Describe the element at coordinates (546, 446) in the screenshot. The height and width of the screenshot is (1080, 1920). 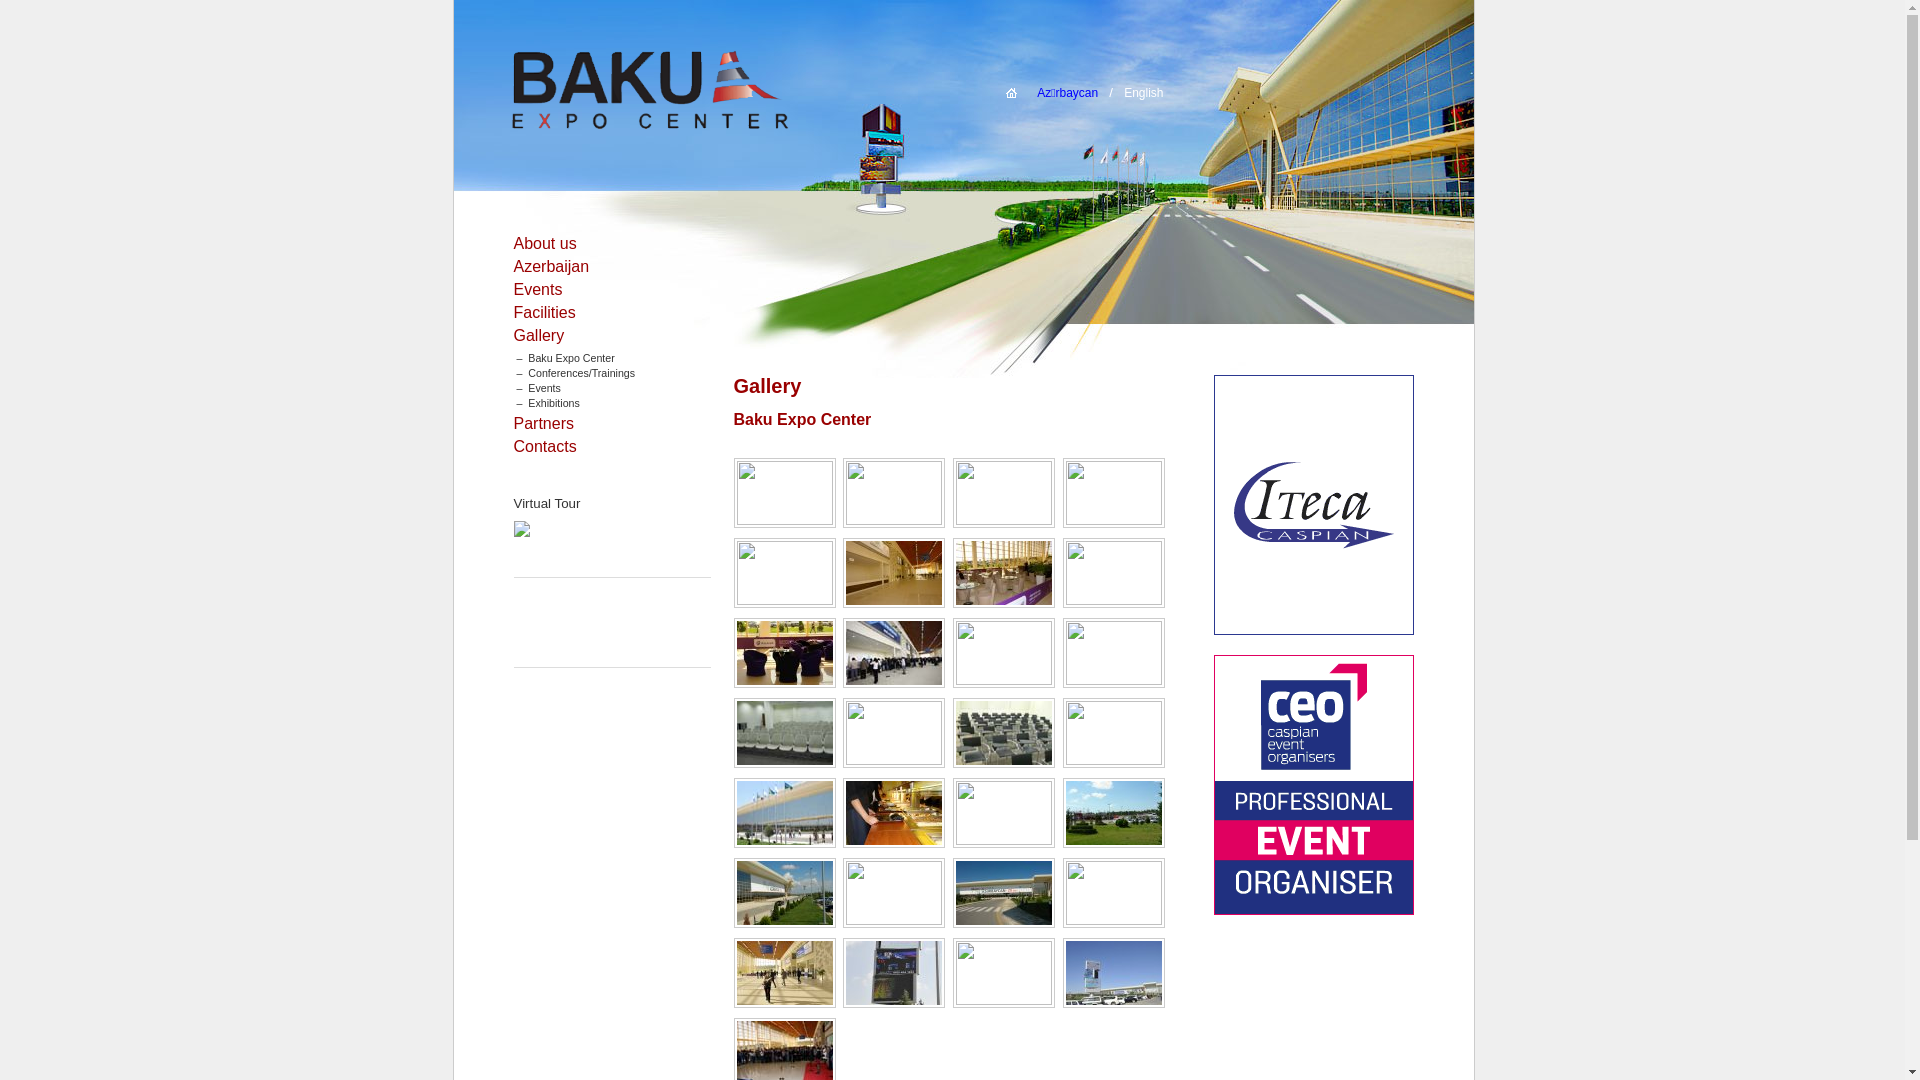
I see `Contacts` at that location.